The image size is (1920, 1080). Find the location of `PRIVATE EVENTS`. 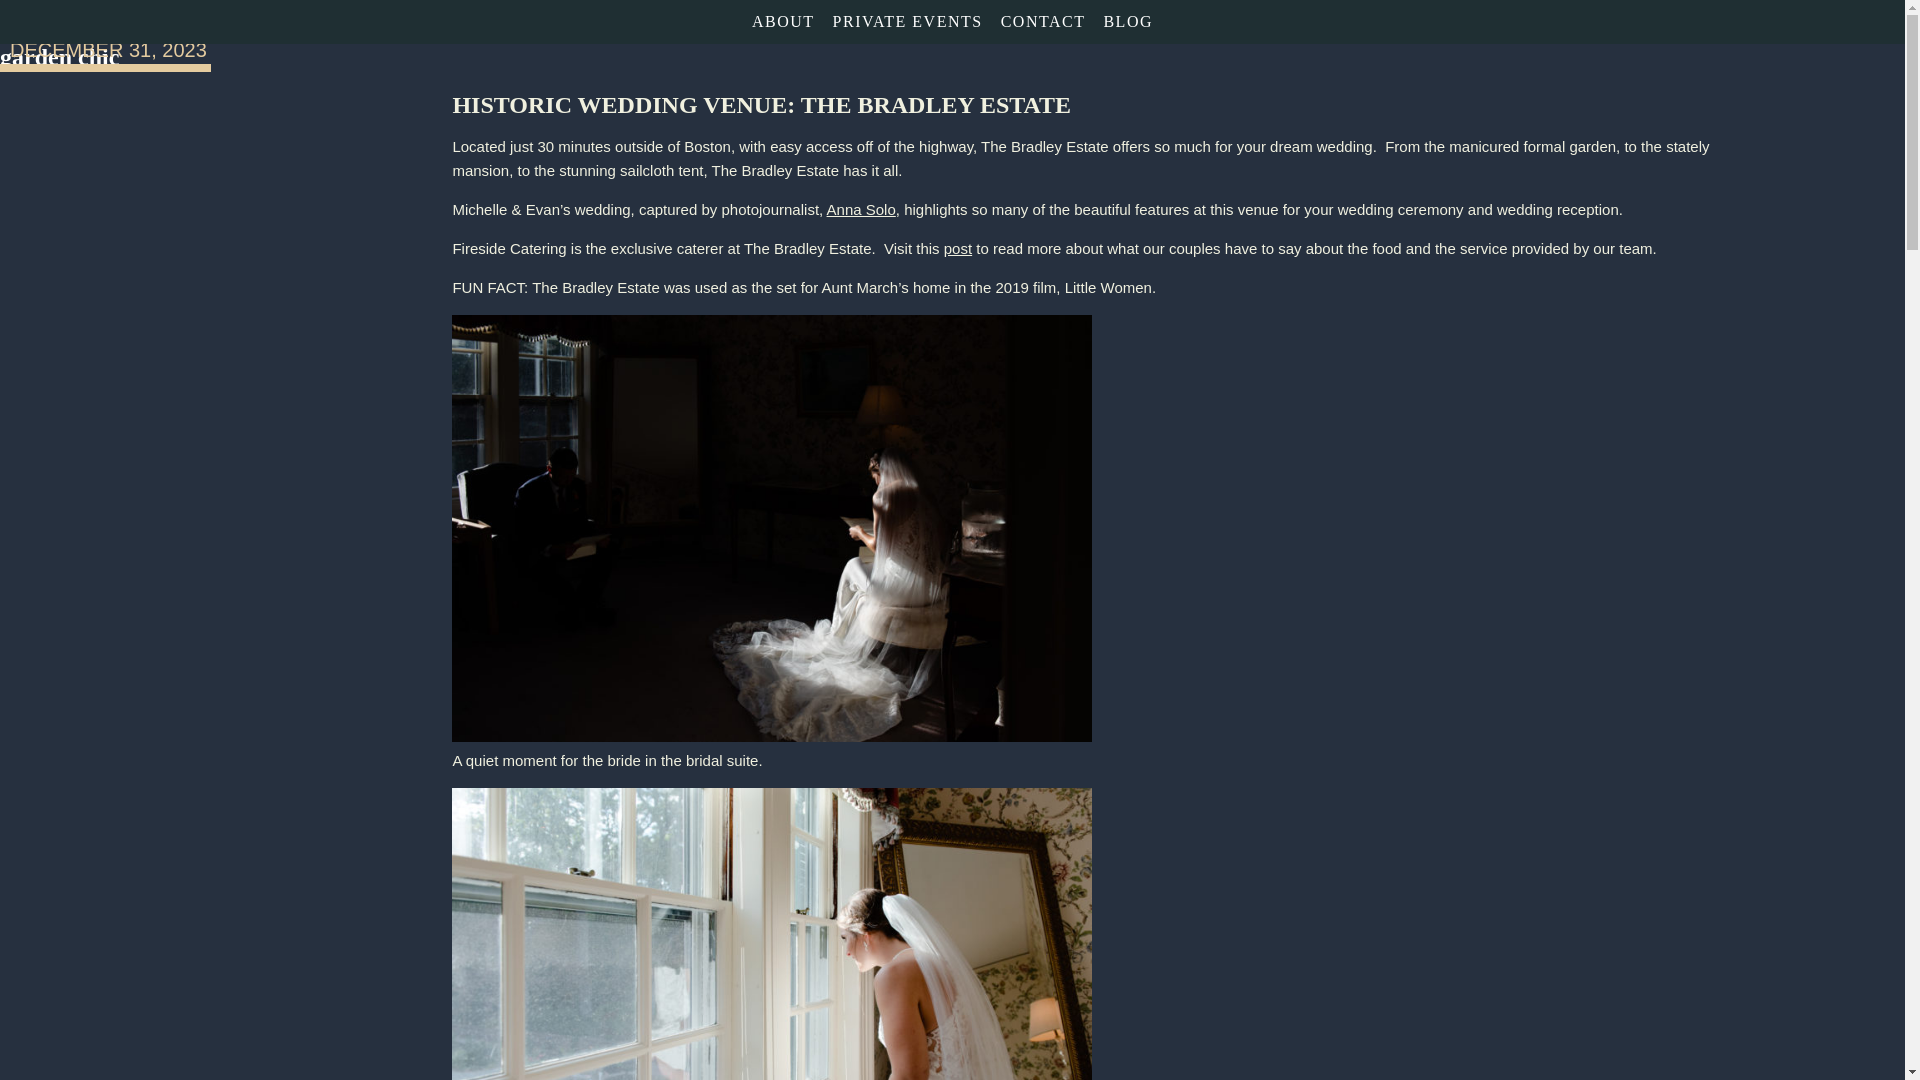

PRIVATE EVENTS is located at coordinates (908, 22).